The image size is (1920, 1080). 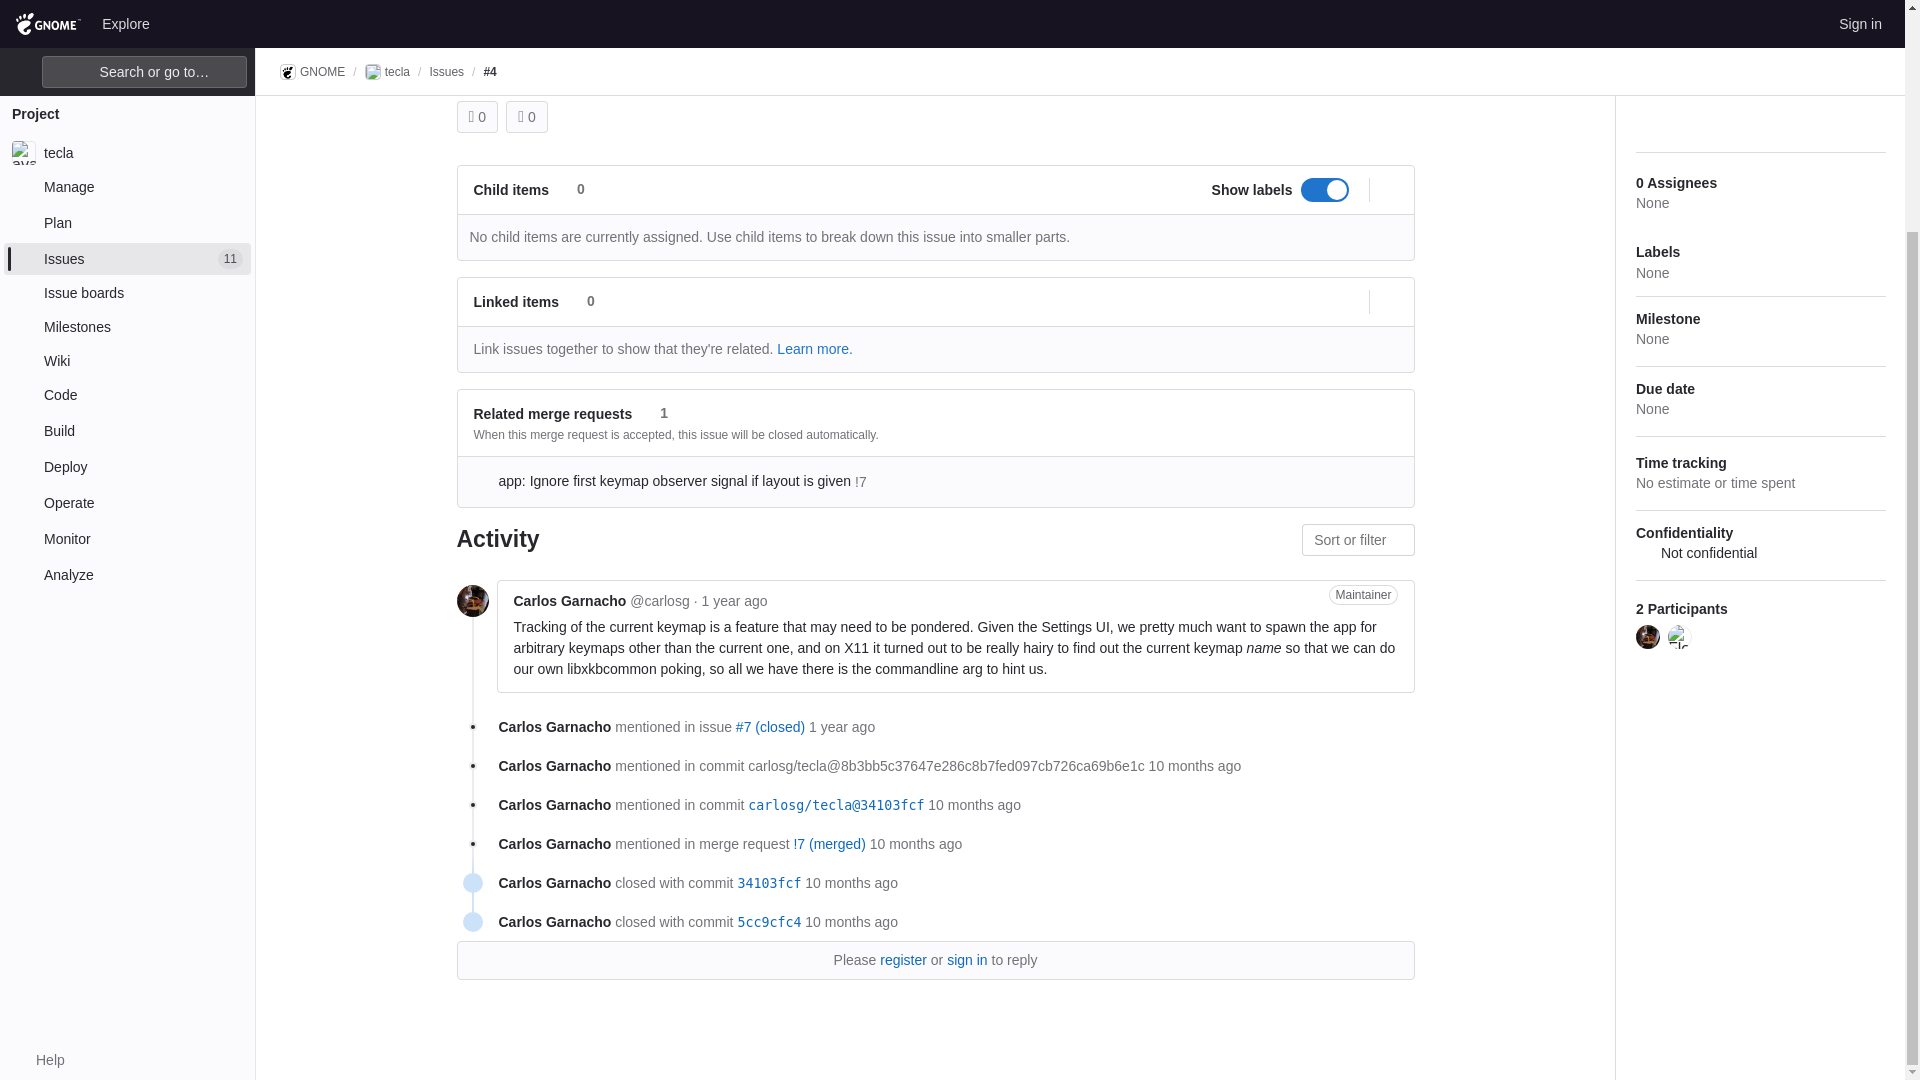 I want to click on This user has the maintainer role in the tecla project., so click(x=1362, y=594).